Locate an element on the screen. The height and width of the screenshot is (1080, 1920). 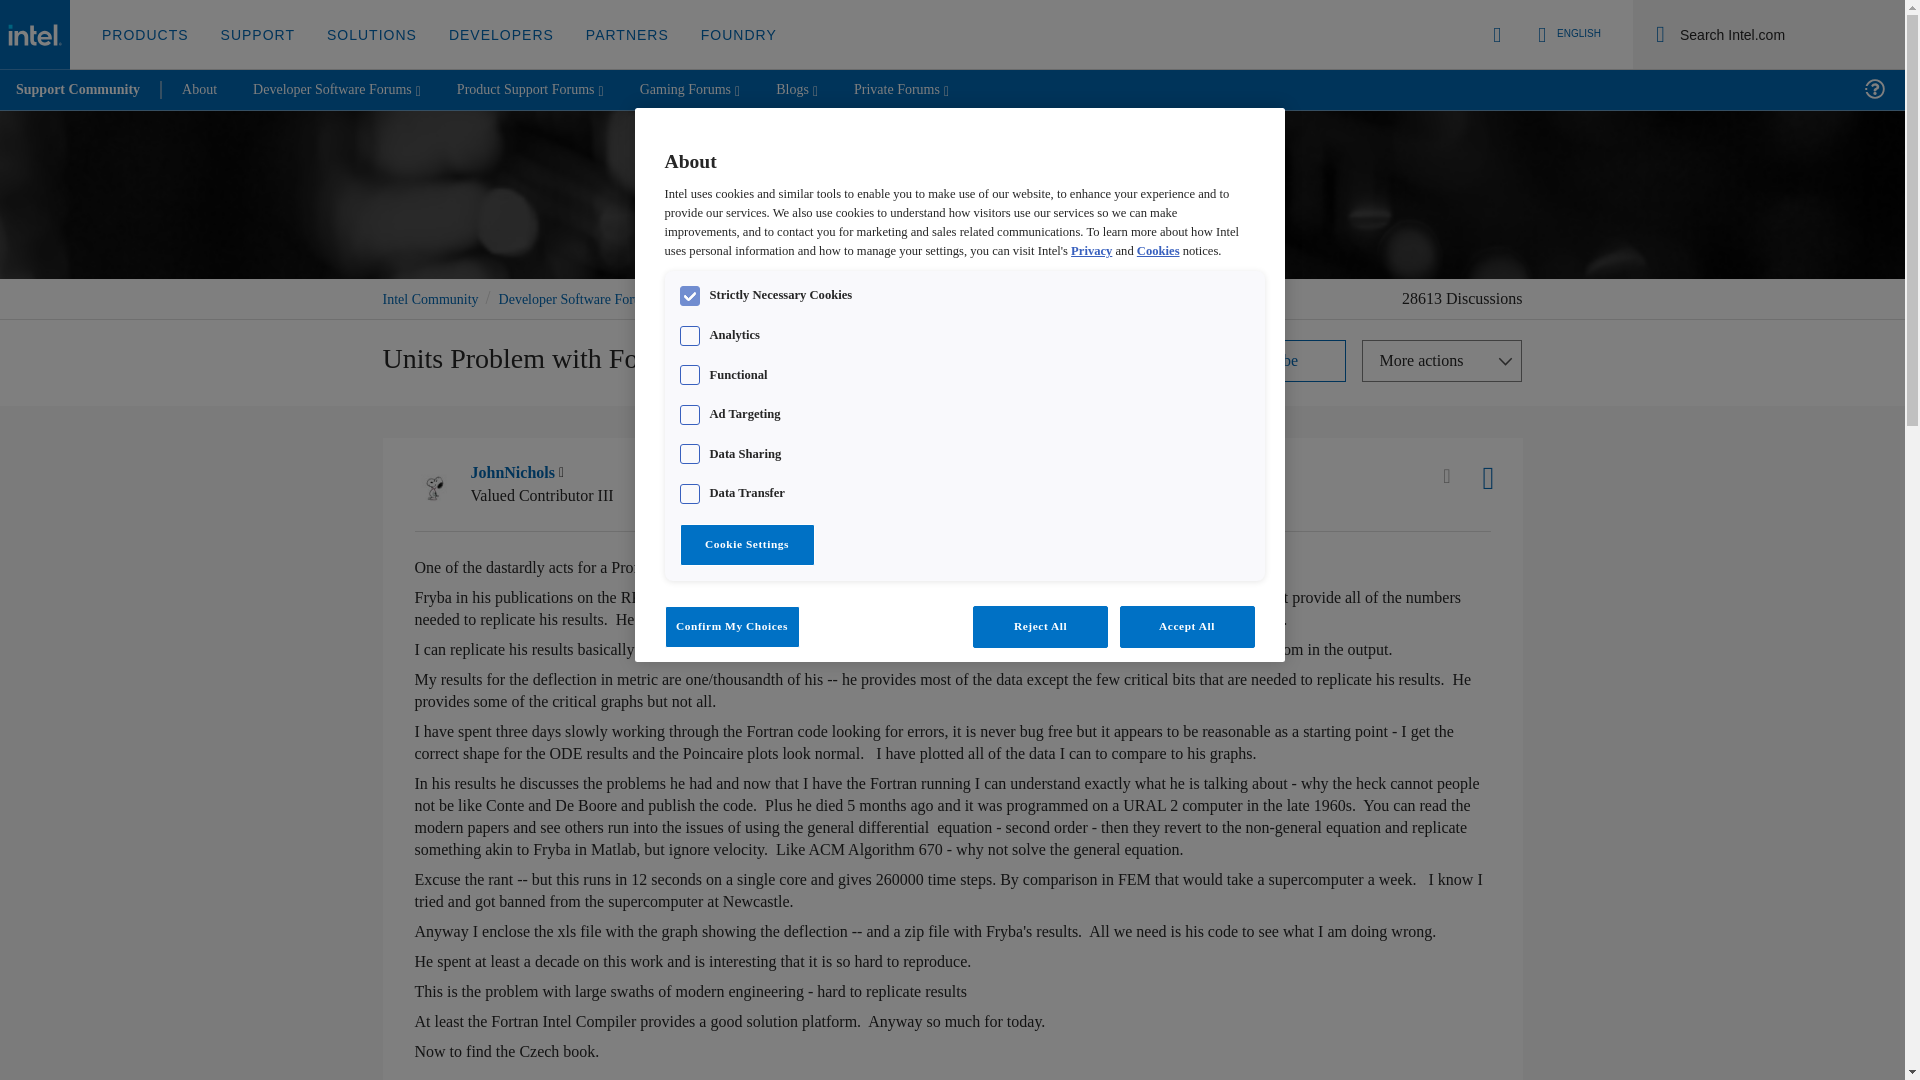
JohnNichols is located at coordinates (434, 482).